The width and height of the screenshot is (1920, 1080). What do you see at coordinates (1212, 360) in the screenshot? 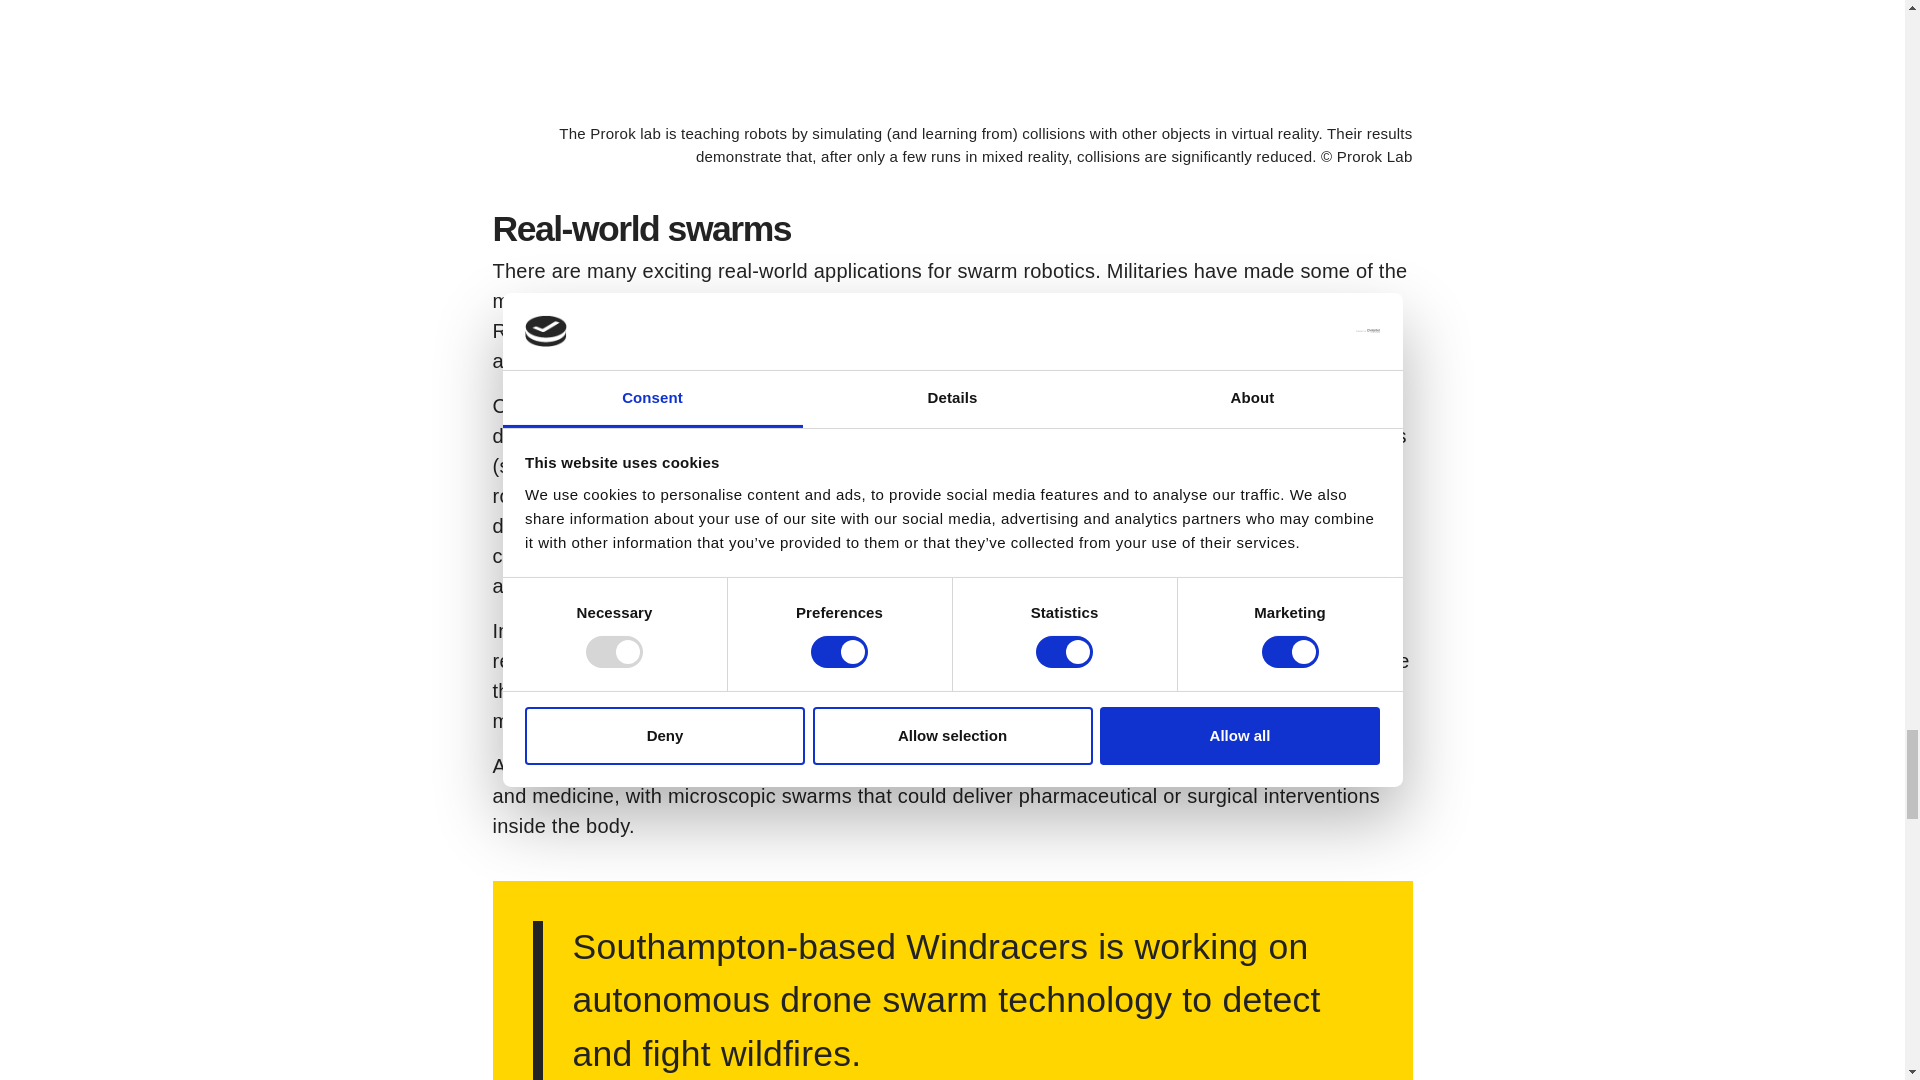
I see `Adding value through maintenance` at bounding box center [1212, 360].